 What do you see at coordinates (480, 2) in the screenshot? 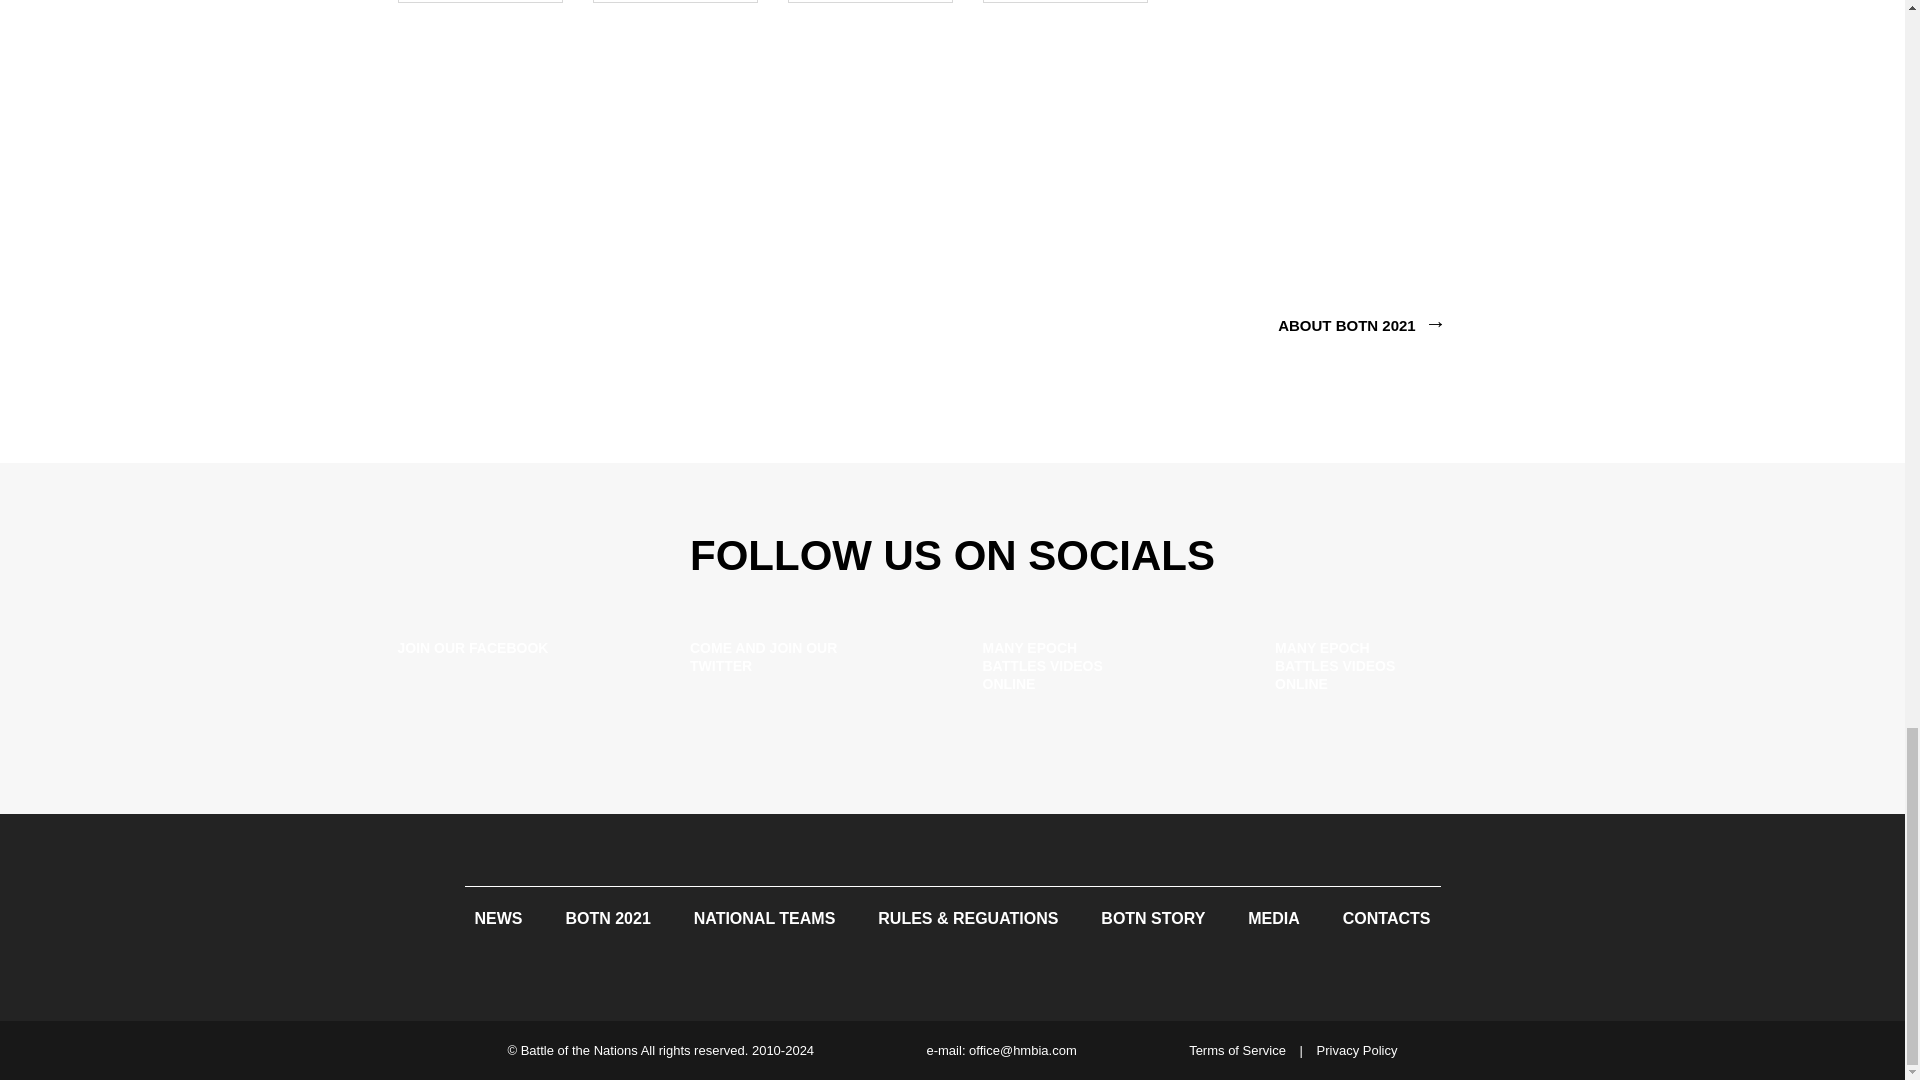
I see `SHARE` at bounding box center [480, 2].